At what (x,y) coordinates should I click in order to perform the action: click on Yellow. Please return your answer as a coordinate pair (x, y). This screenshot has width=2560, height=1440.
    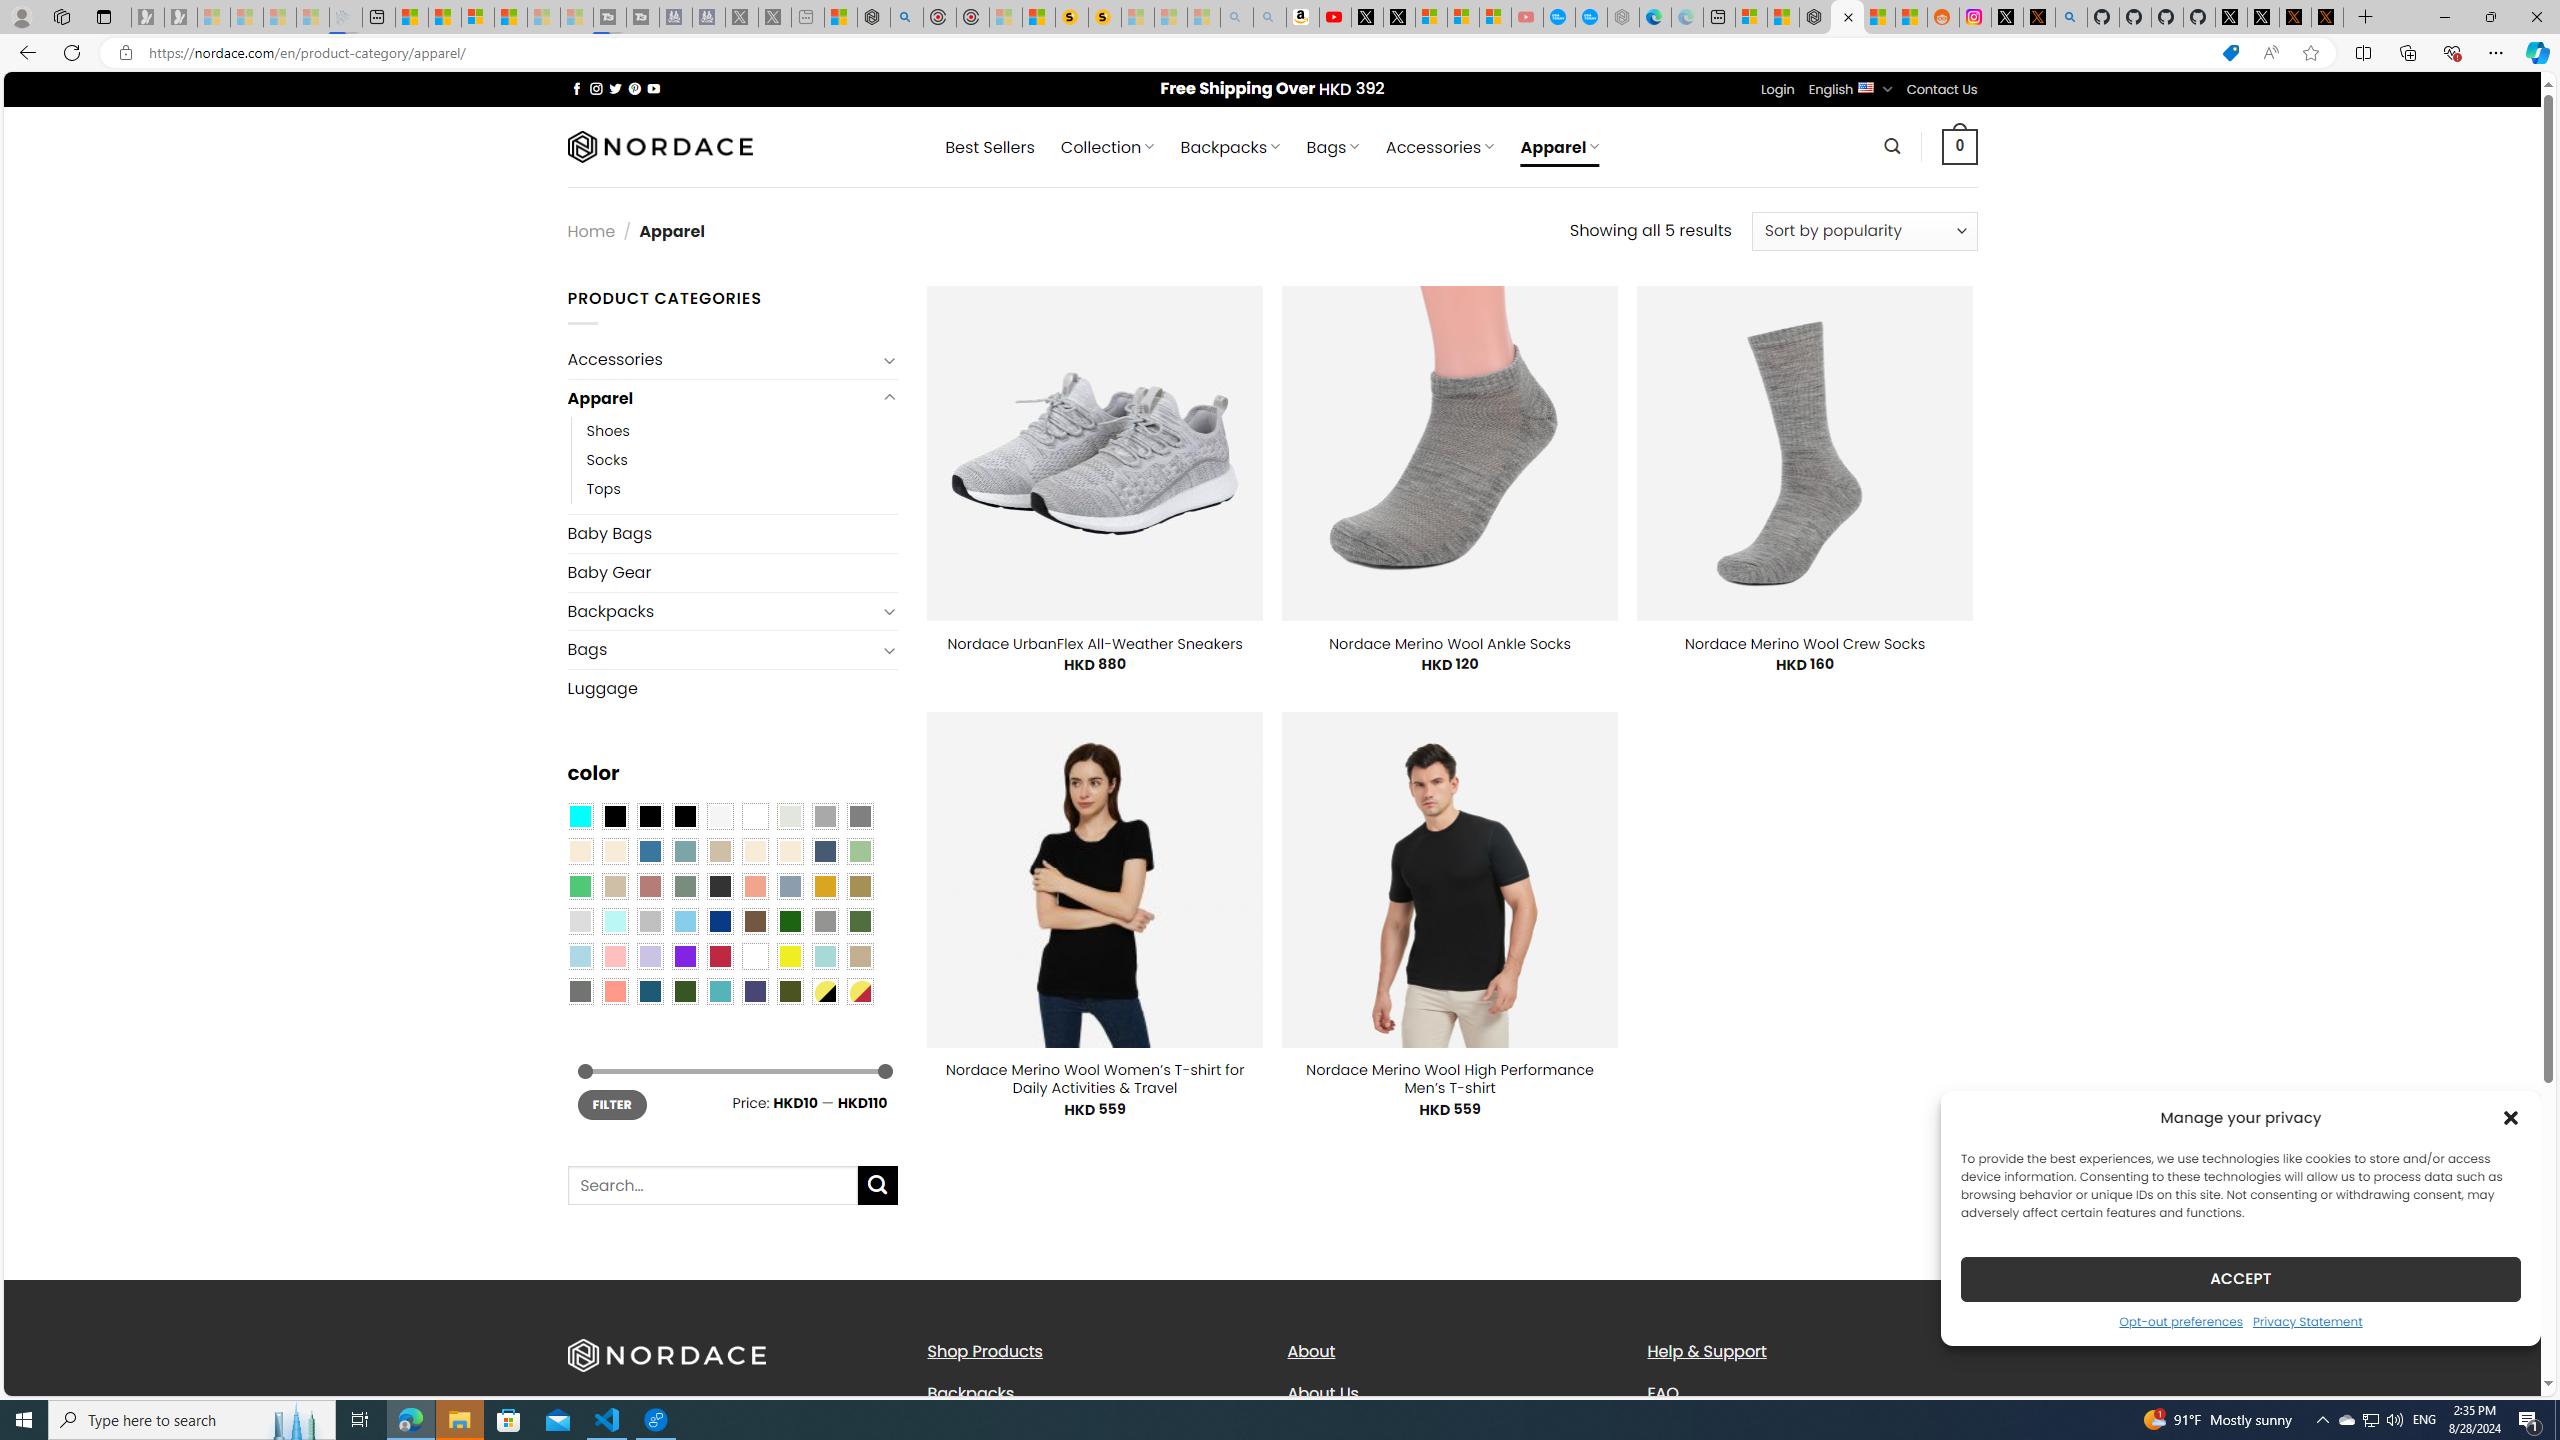
    Looking at the image, I should click on (790, 956).